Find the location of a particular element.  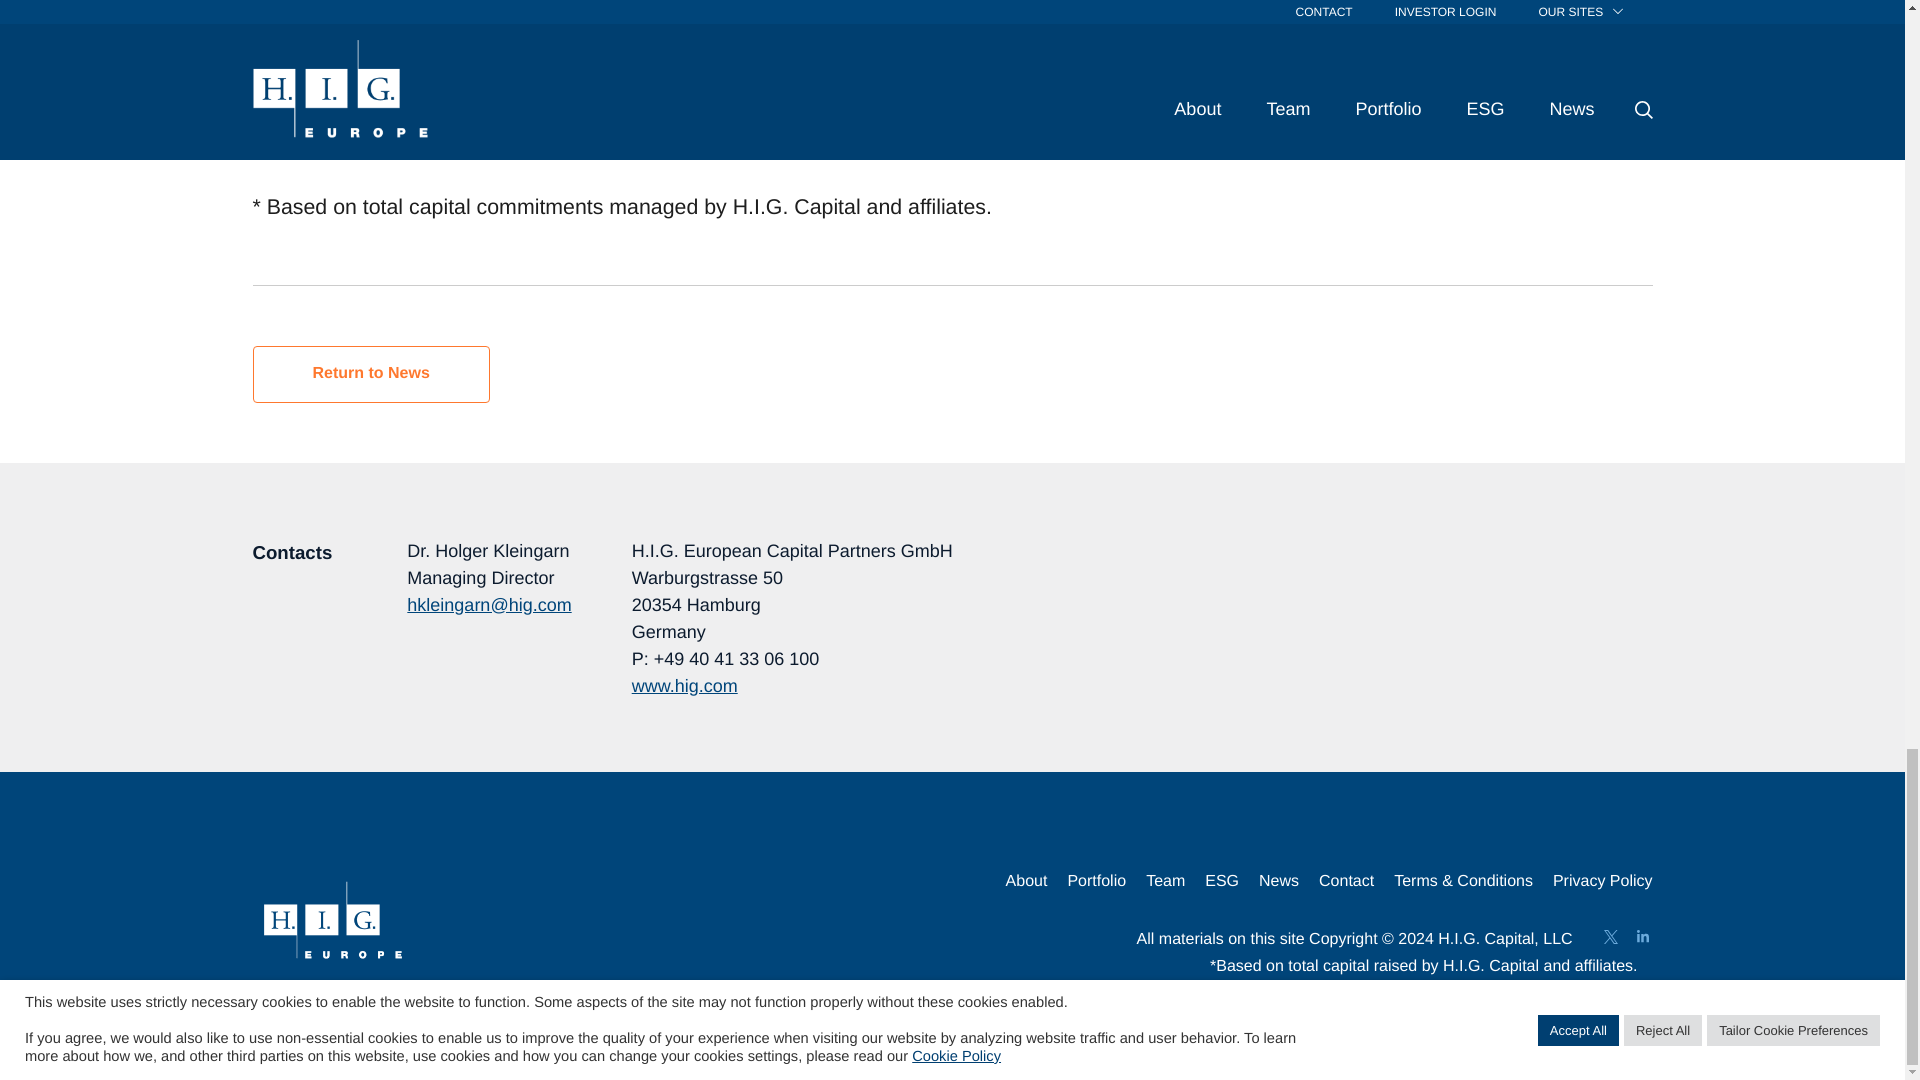

Privacy Policy is located at coordinates (1603, 884).